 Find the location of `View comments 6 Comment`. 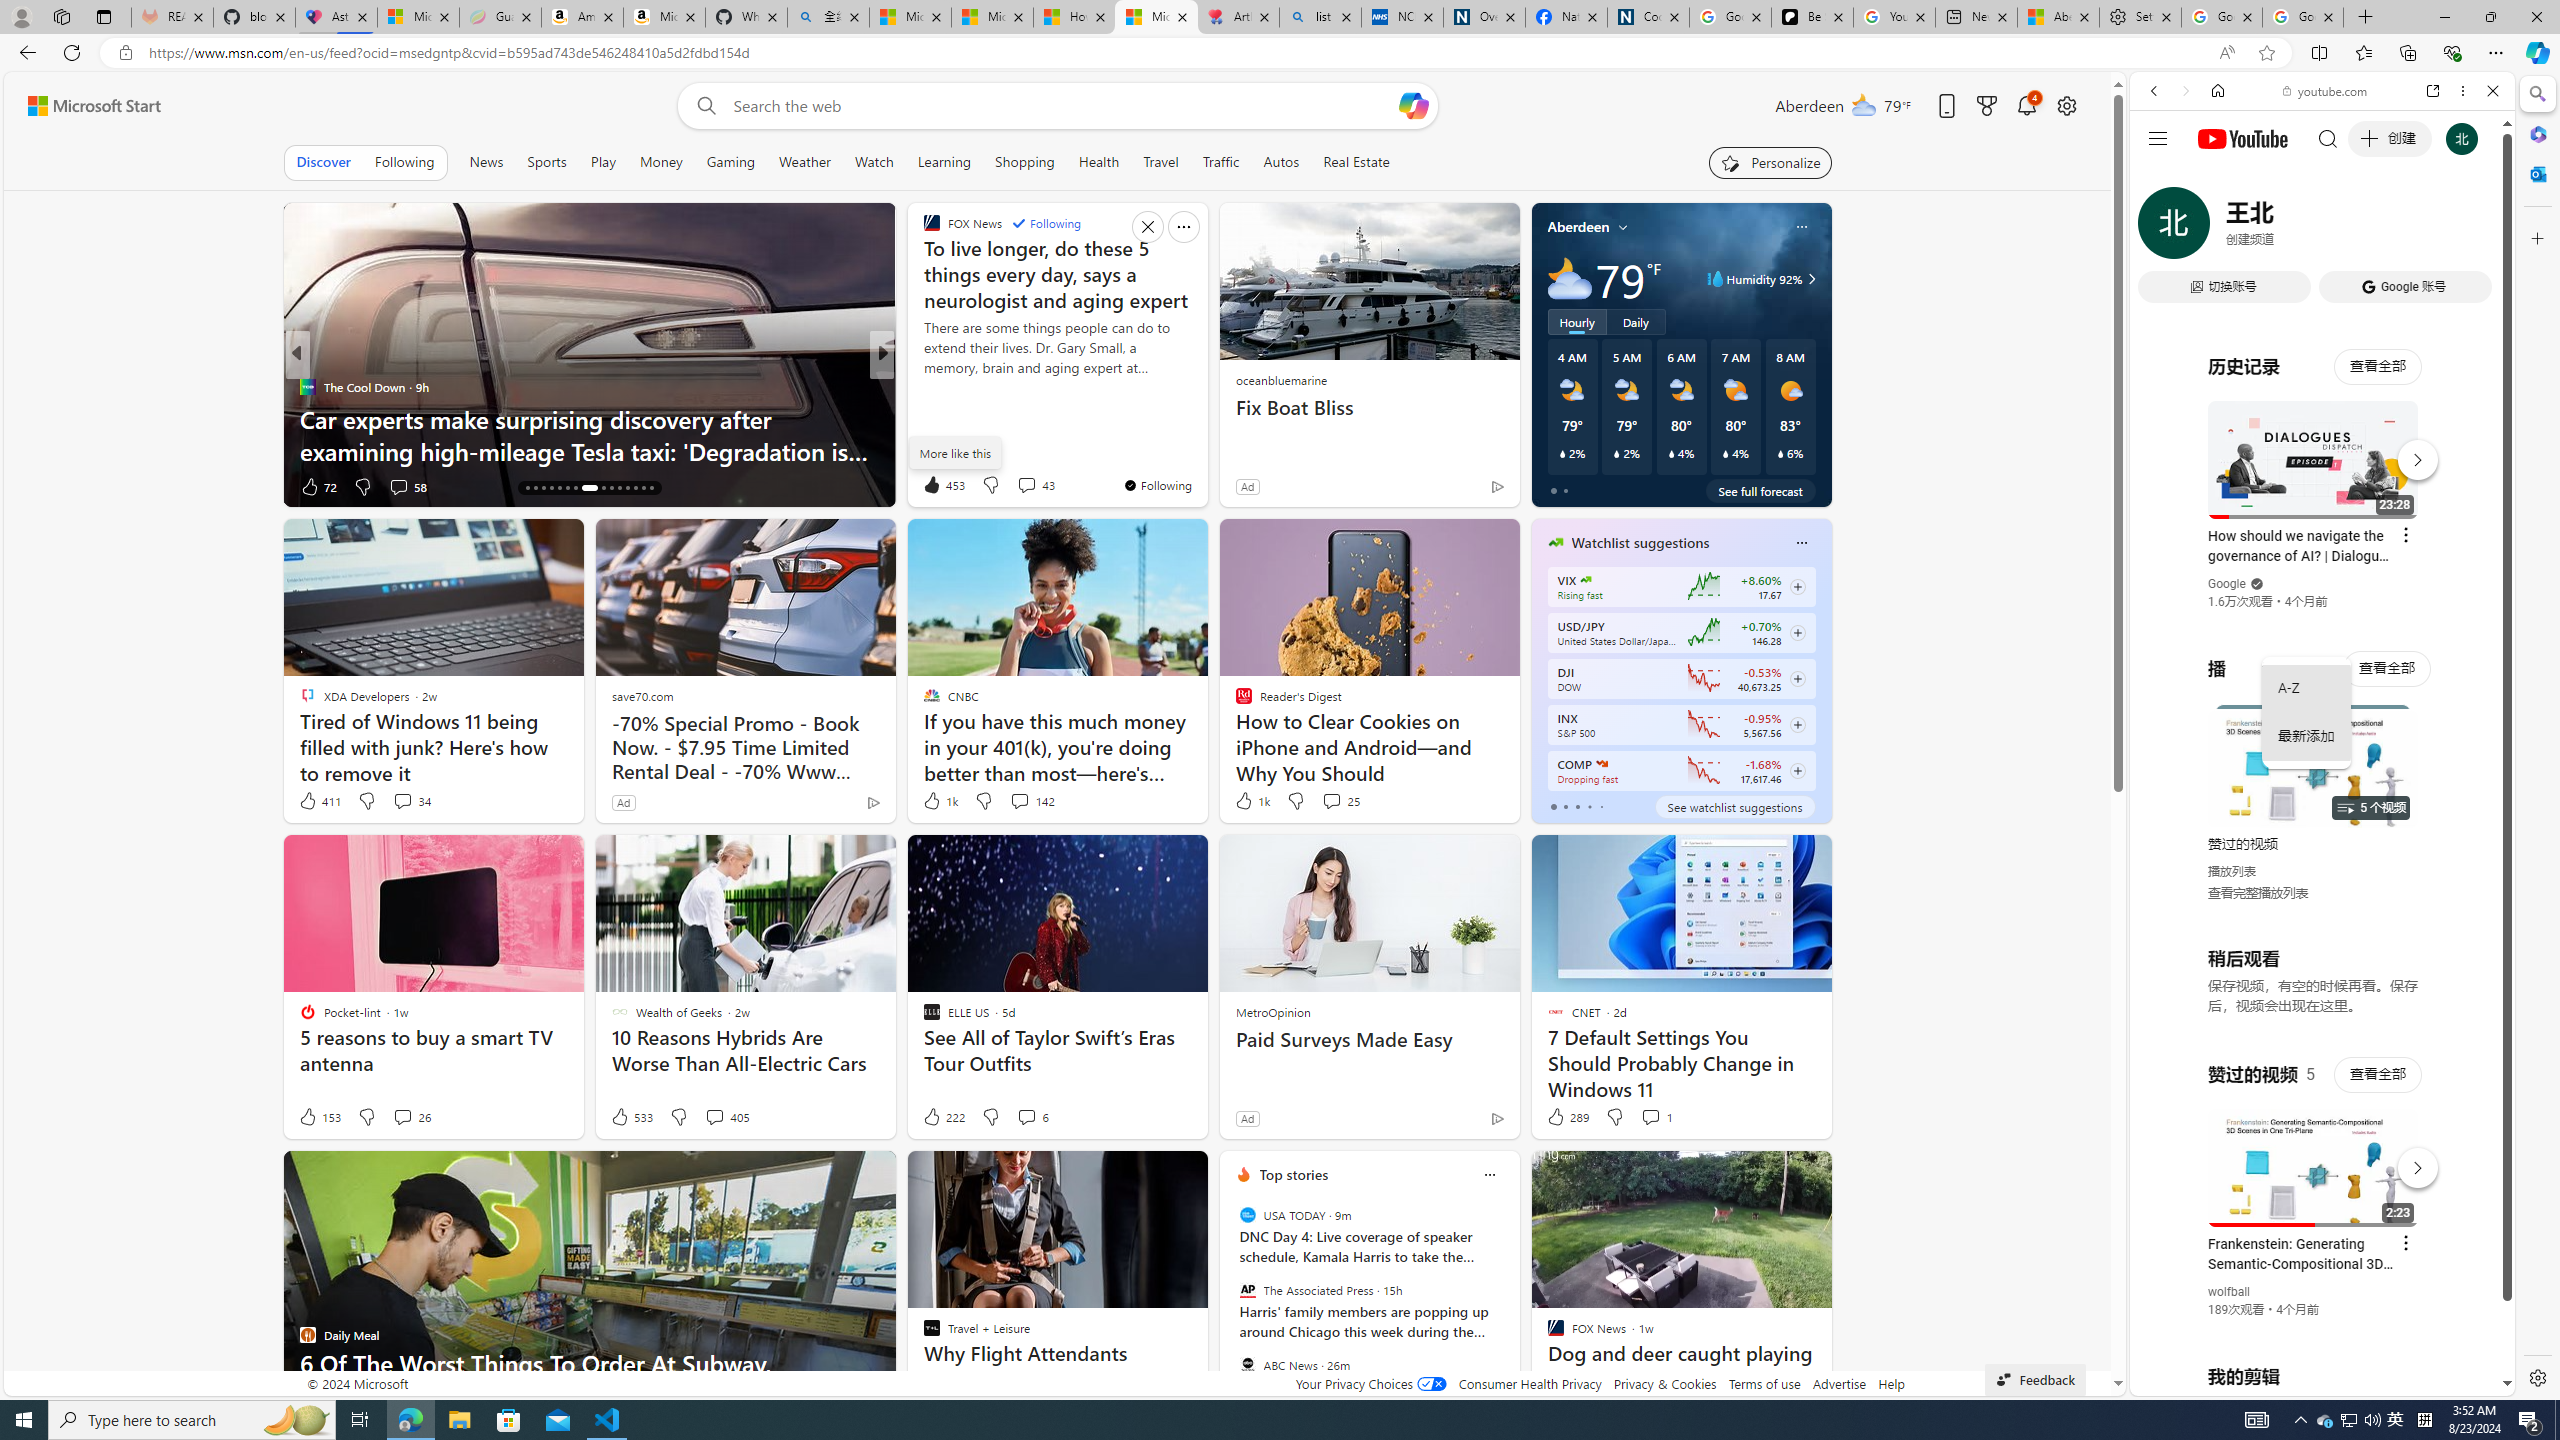

View comments 6 Comment is located at coordinates (1032, 1116).